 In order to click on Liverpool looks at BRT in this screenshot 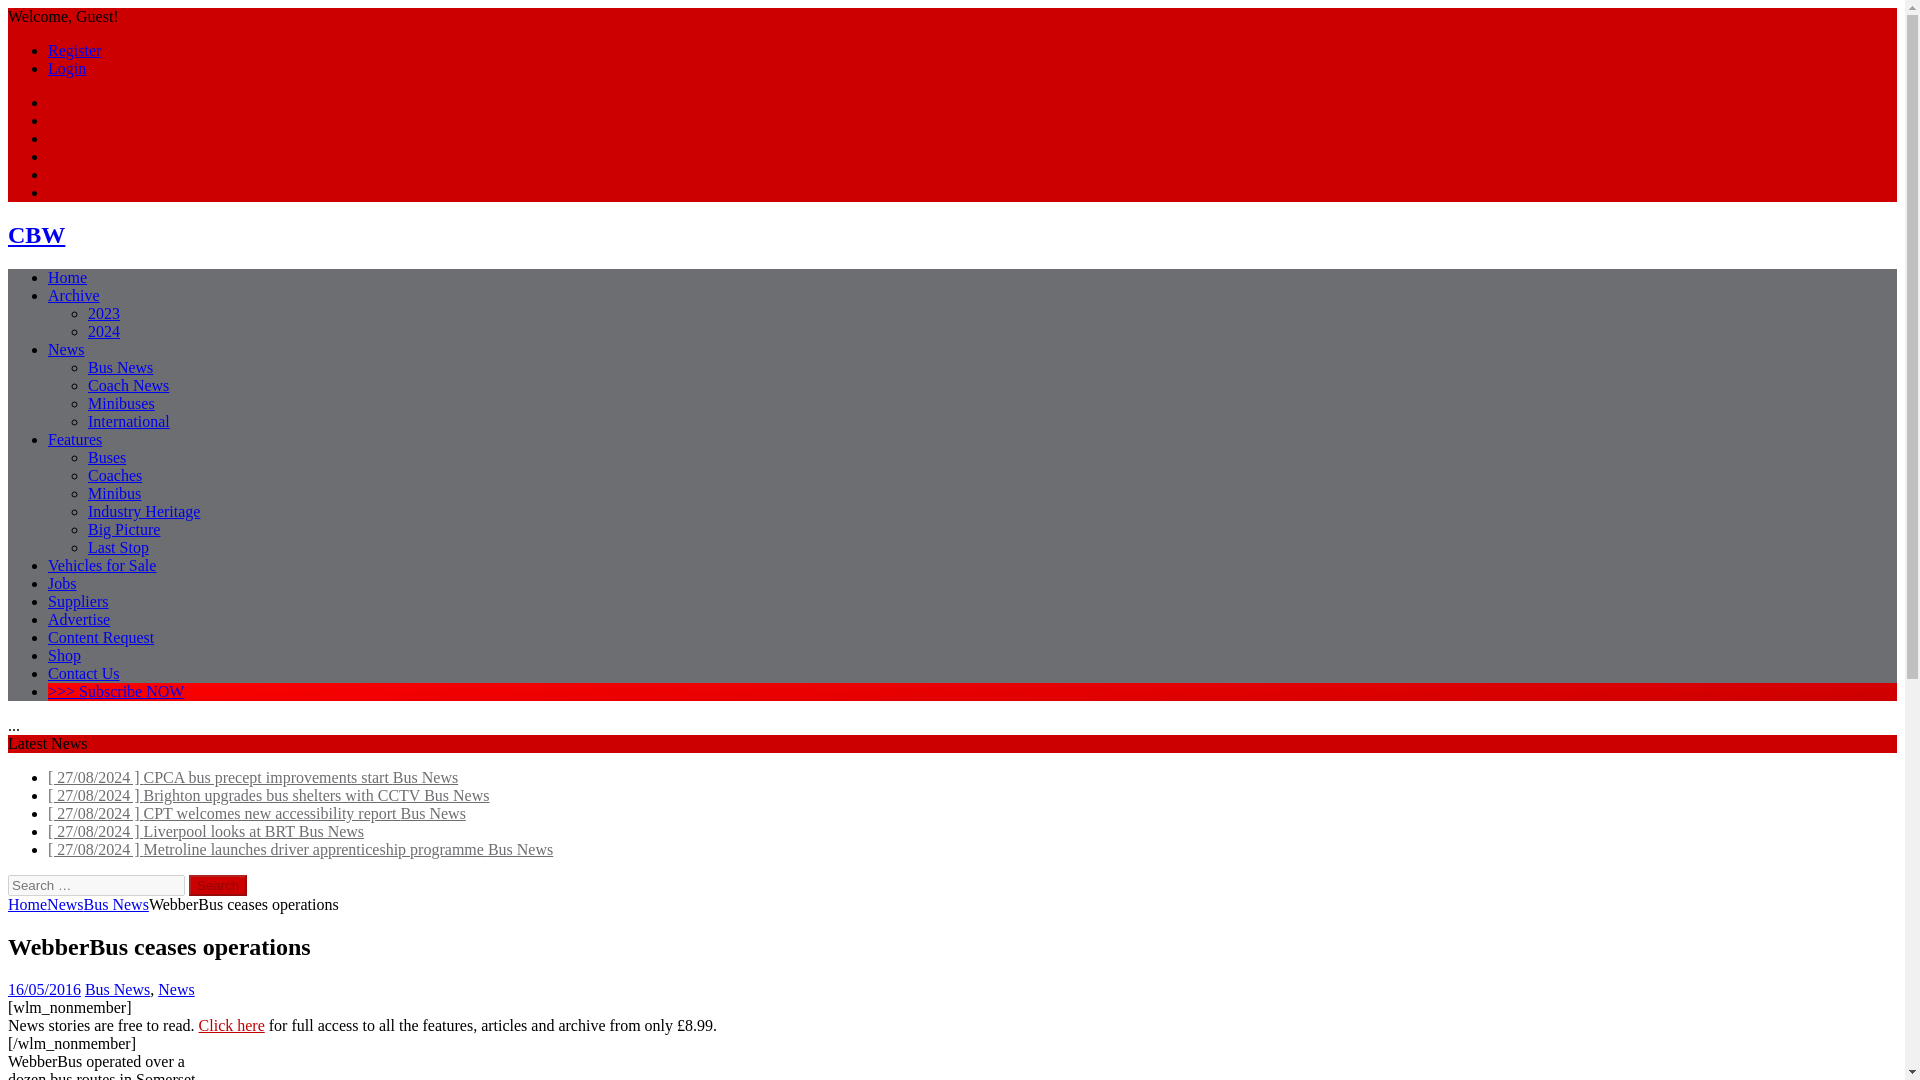, I will do `click(206, 831)`.